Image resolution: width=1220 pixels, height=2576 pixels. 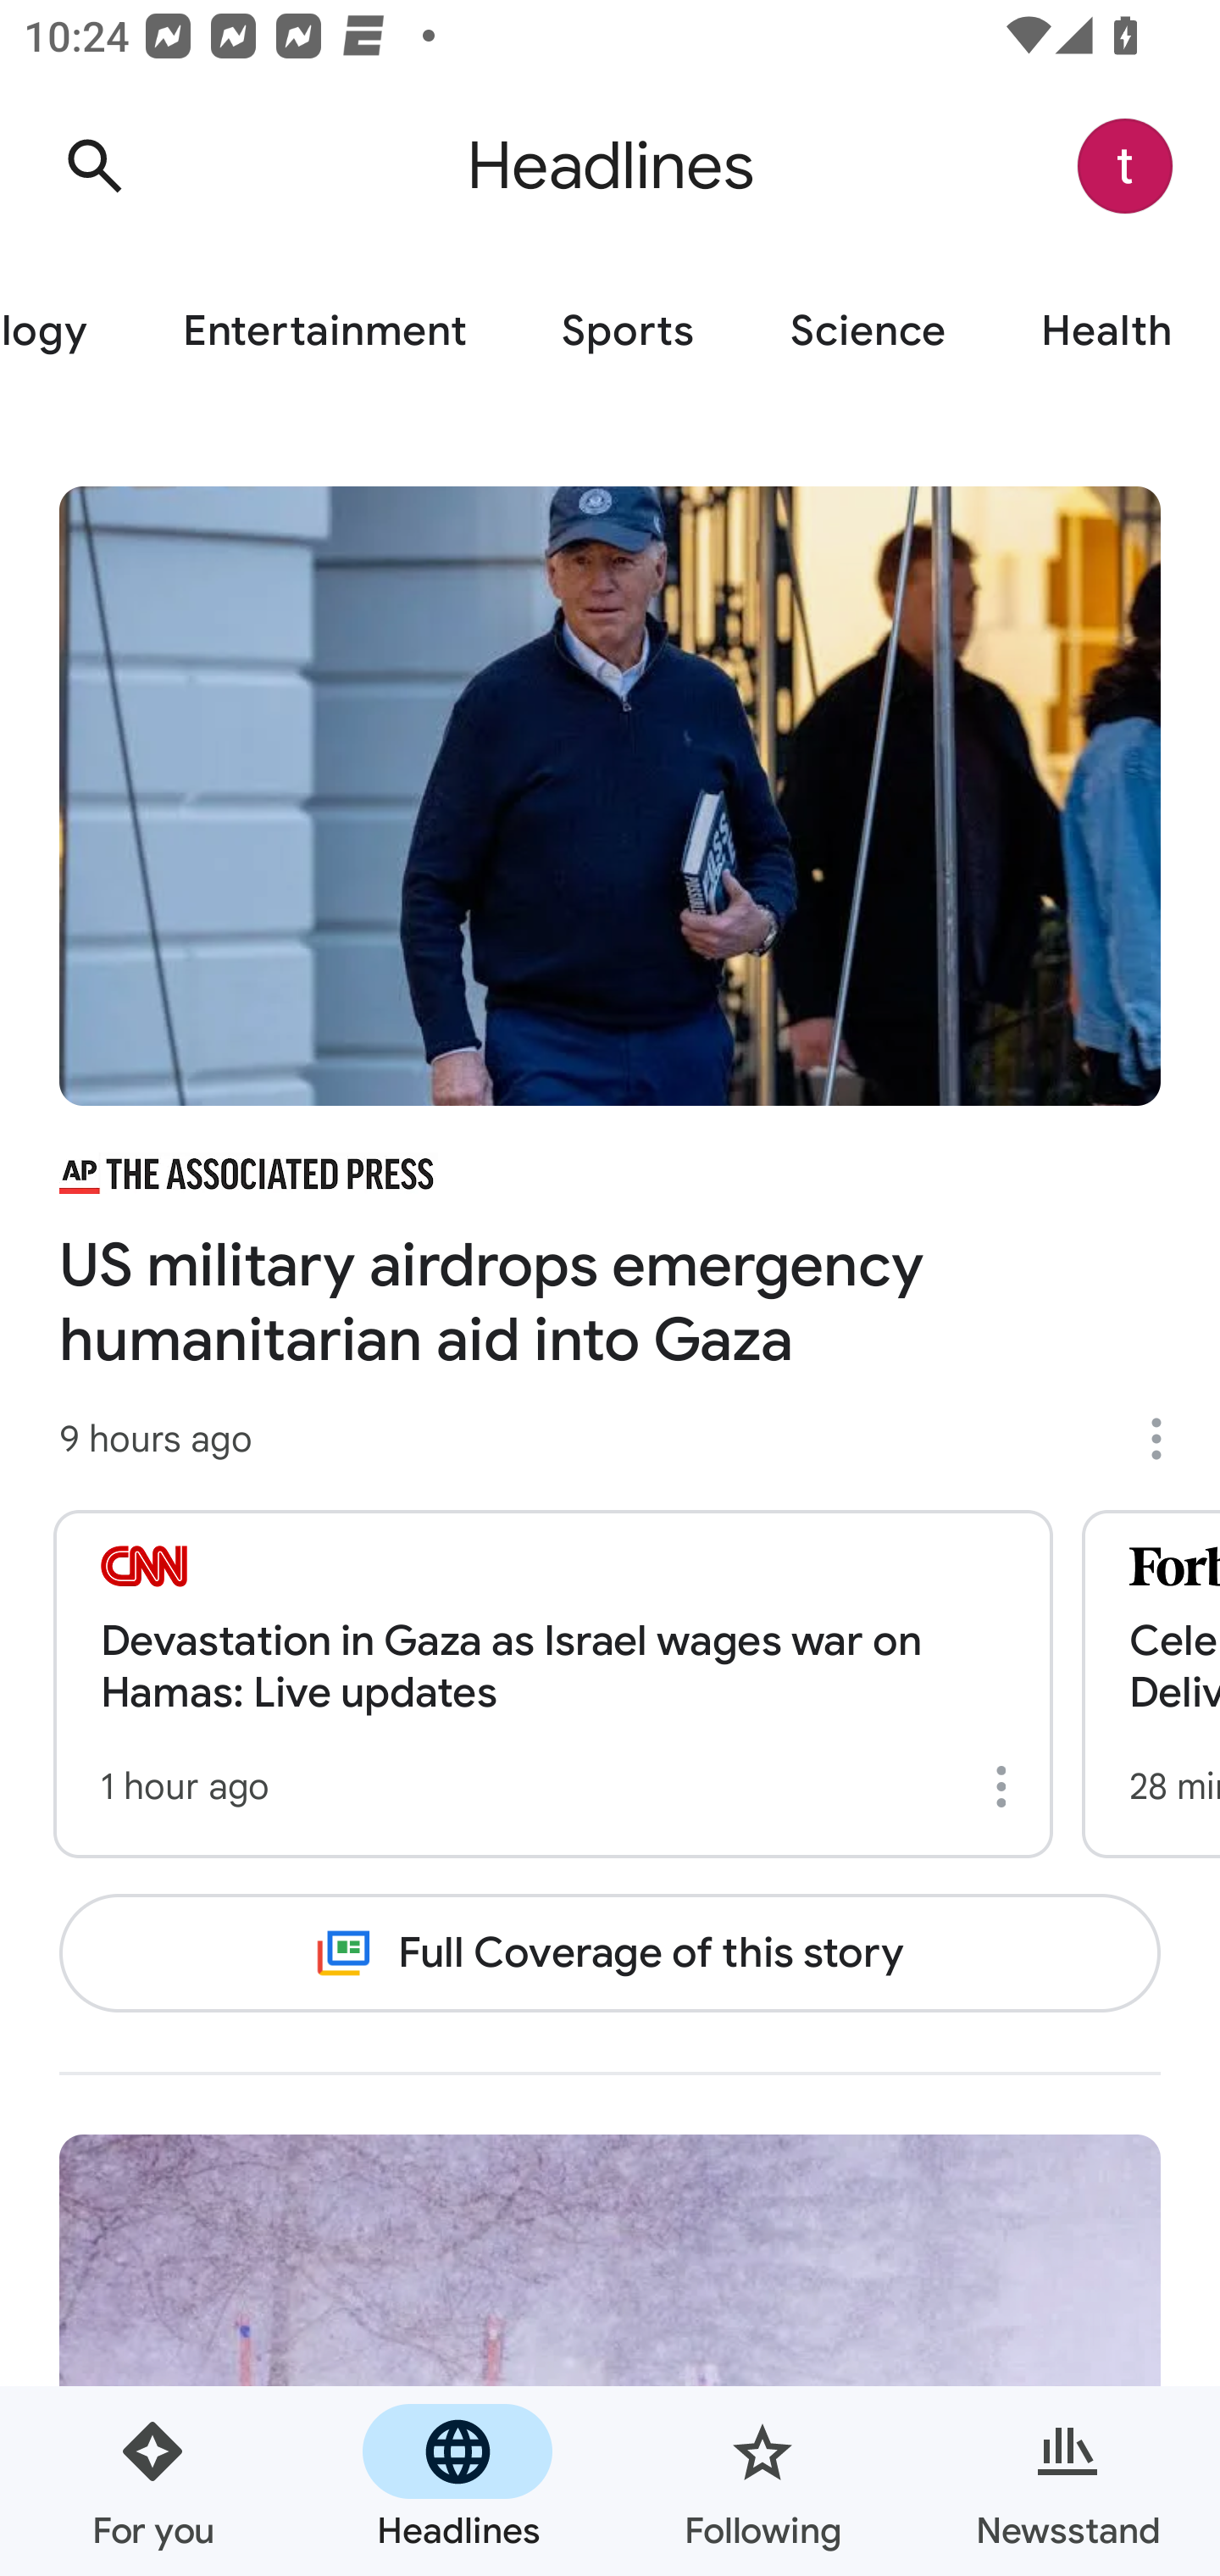 I want to click on More options, so click(x=1006, y=1786).